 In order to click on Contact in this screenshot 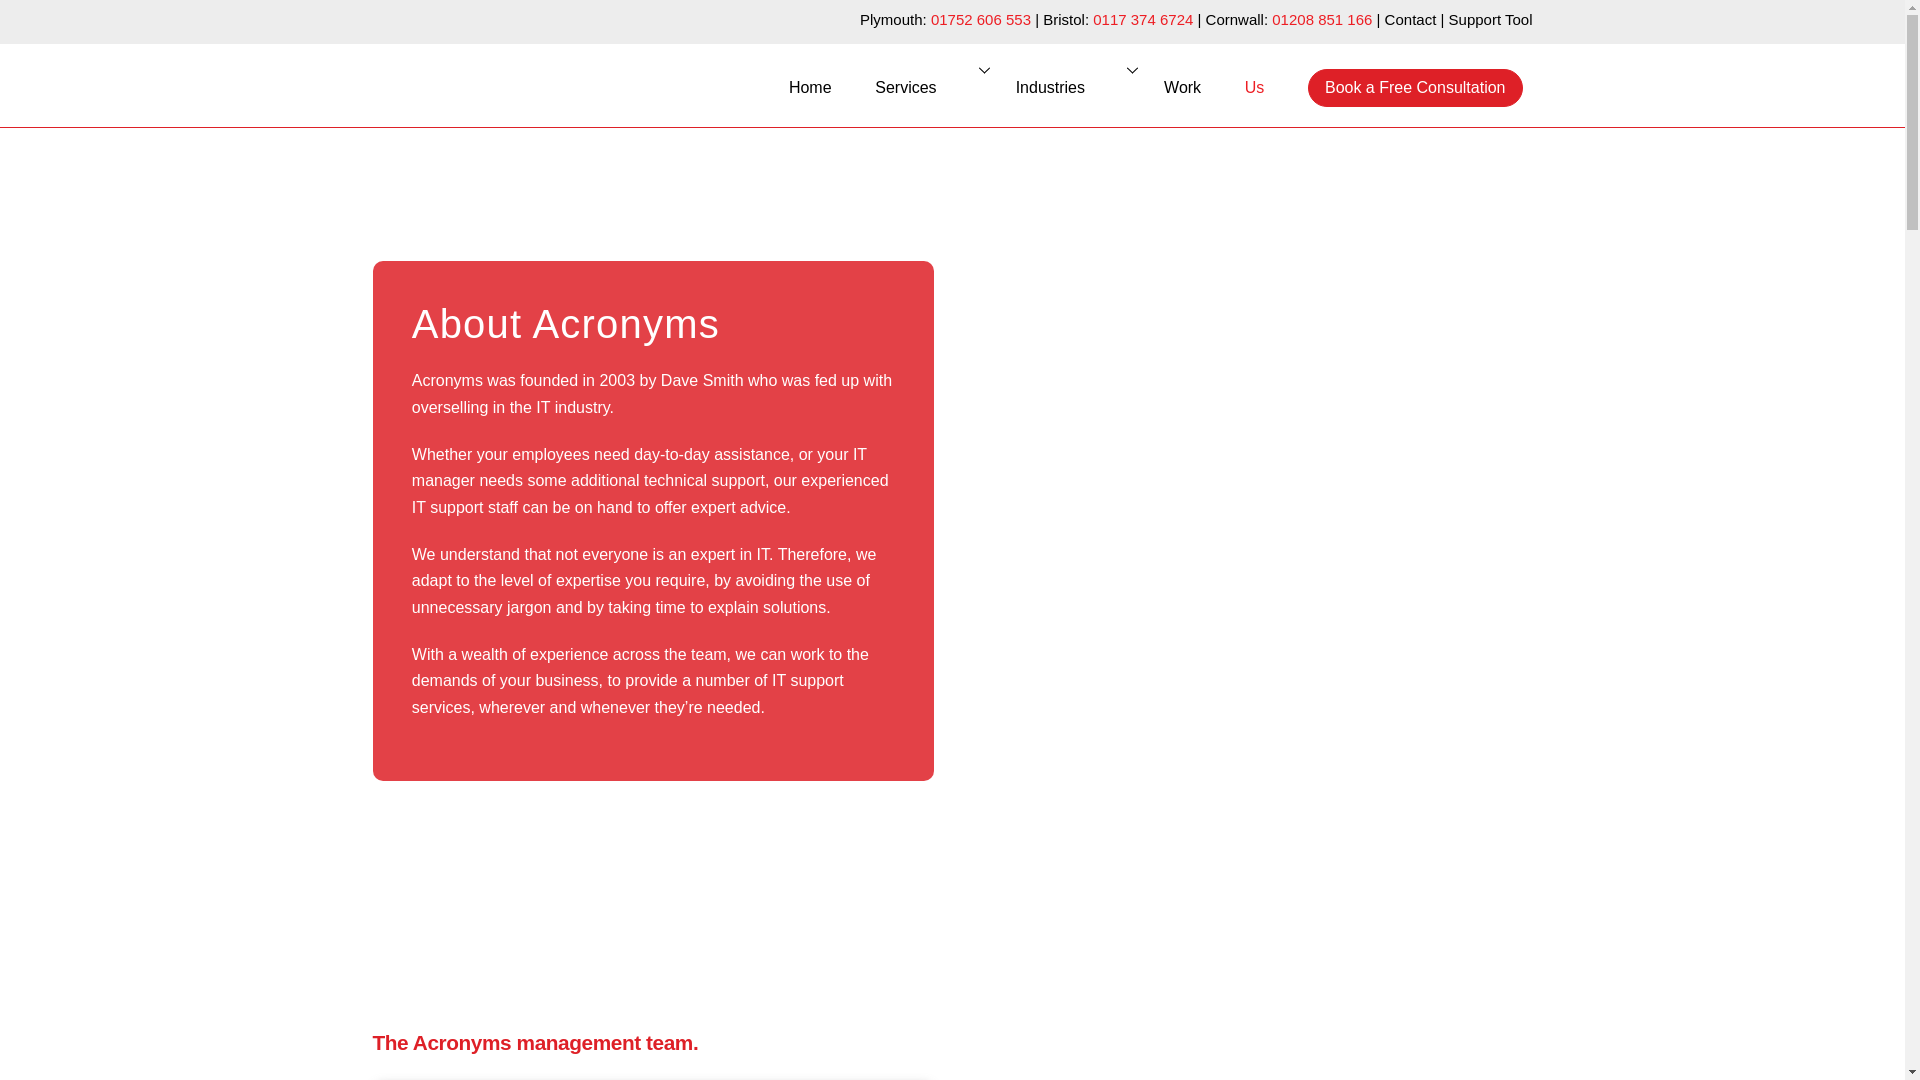, I will do `click(981, 19)`.